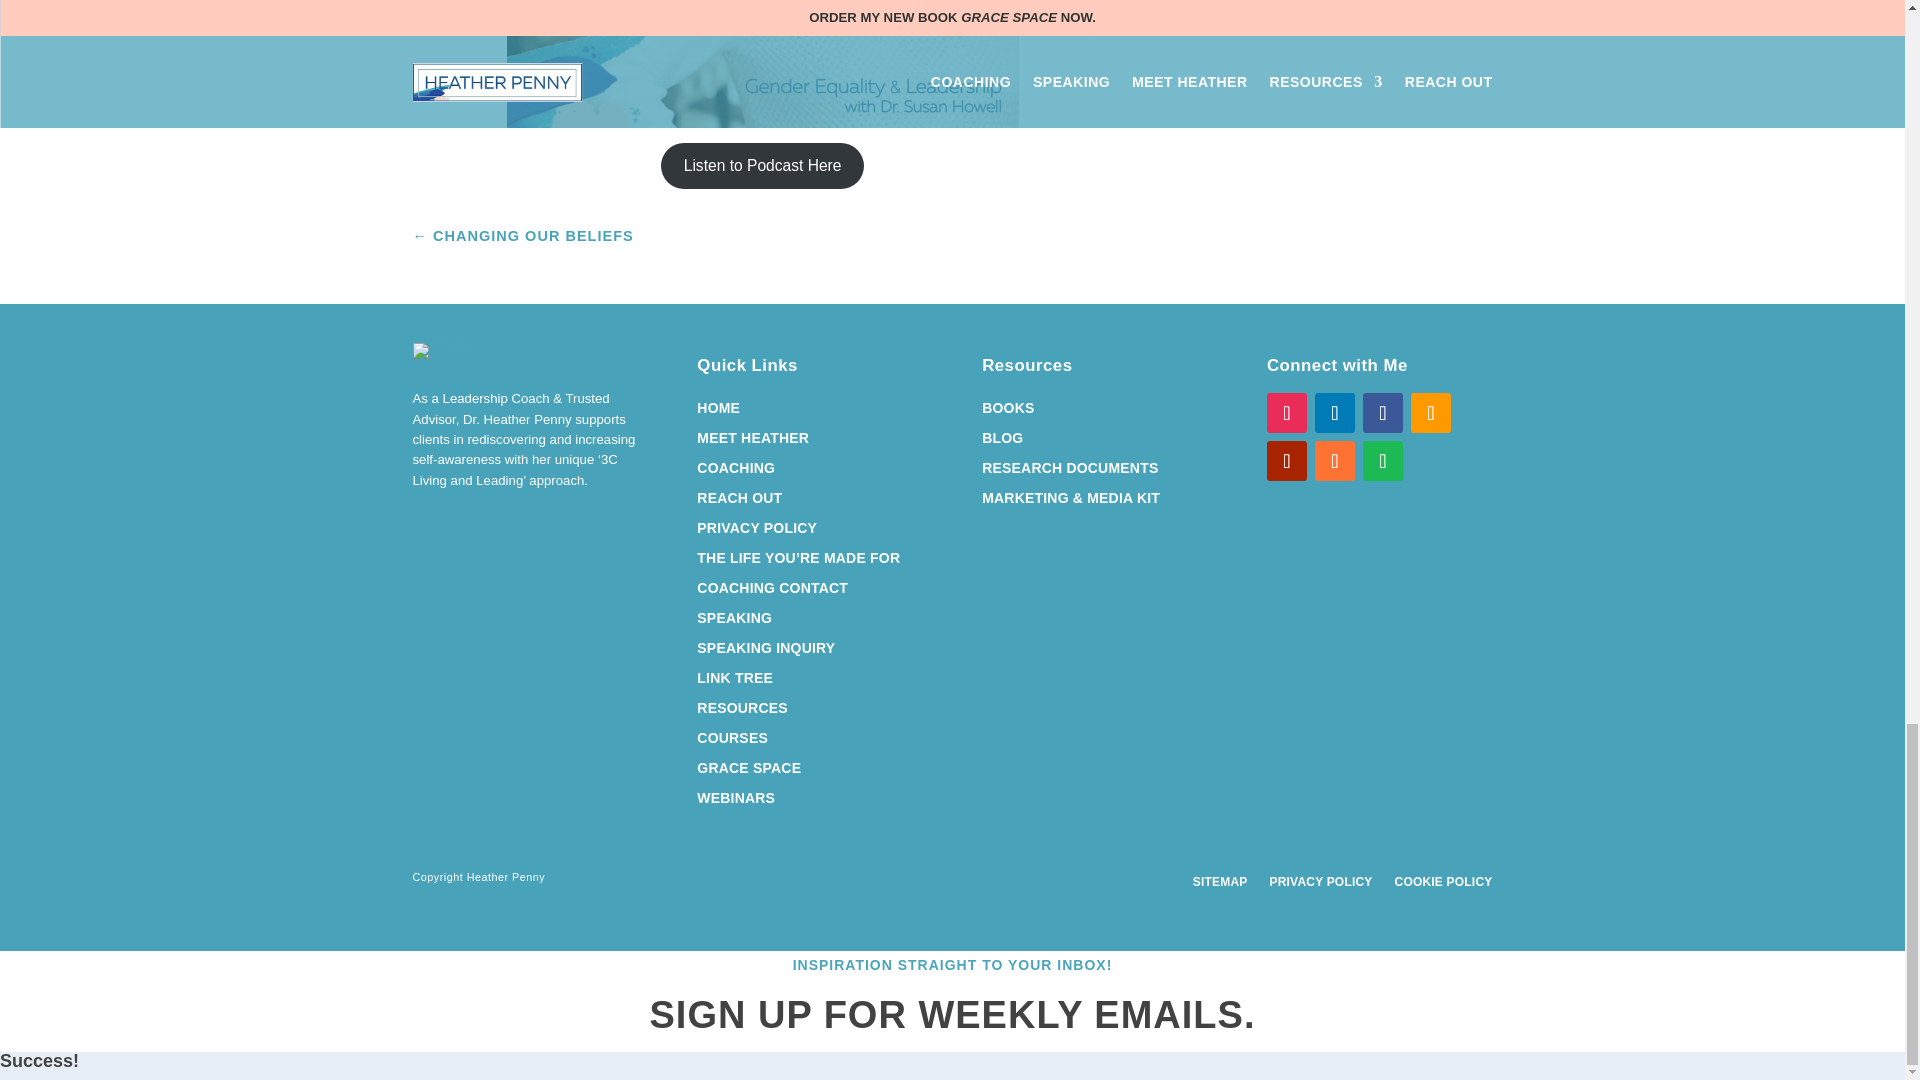  I want to click on Follow on Spotify, so click(1383, 460).